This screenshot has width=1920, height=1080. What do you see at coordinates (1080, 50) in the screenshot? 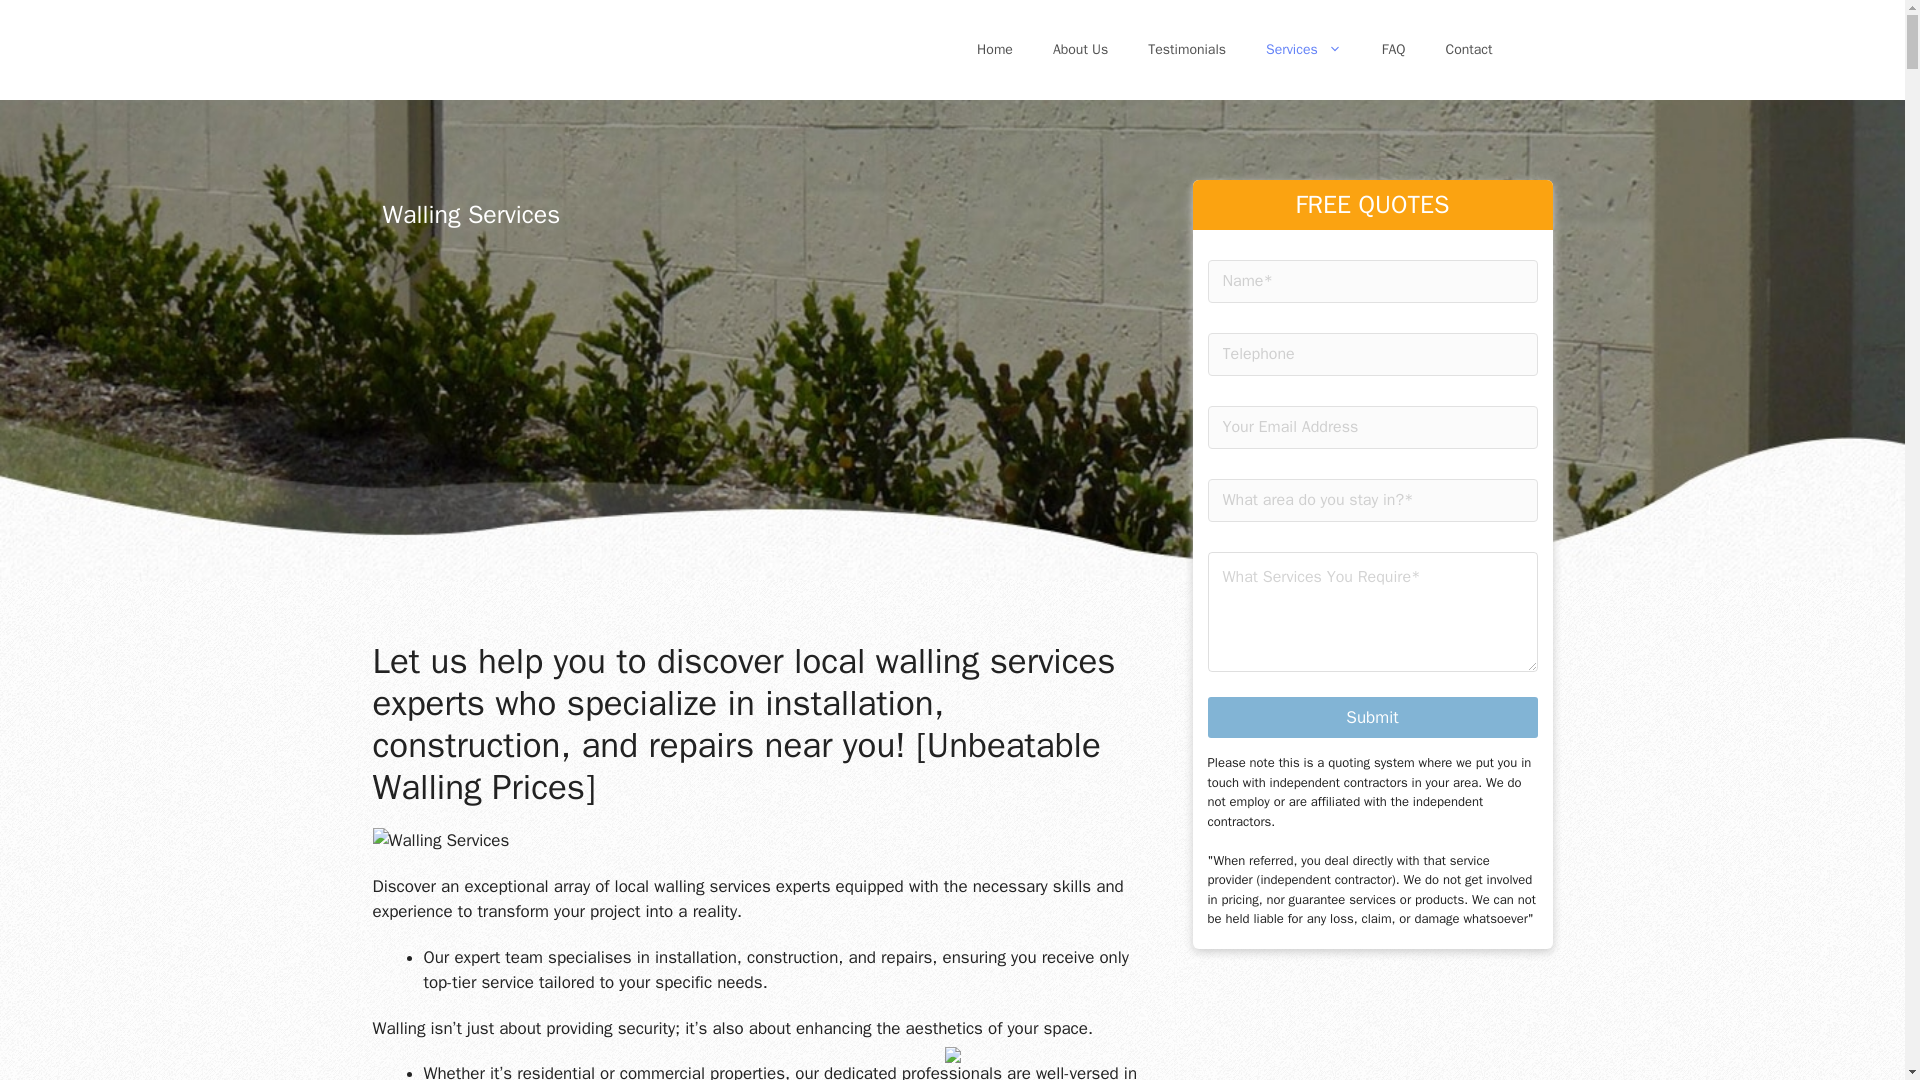
I see `About Us` at bounding box center [1080, 50].